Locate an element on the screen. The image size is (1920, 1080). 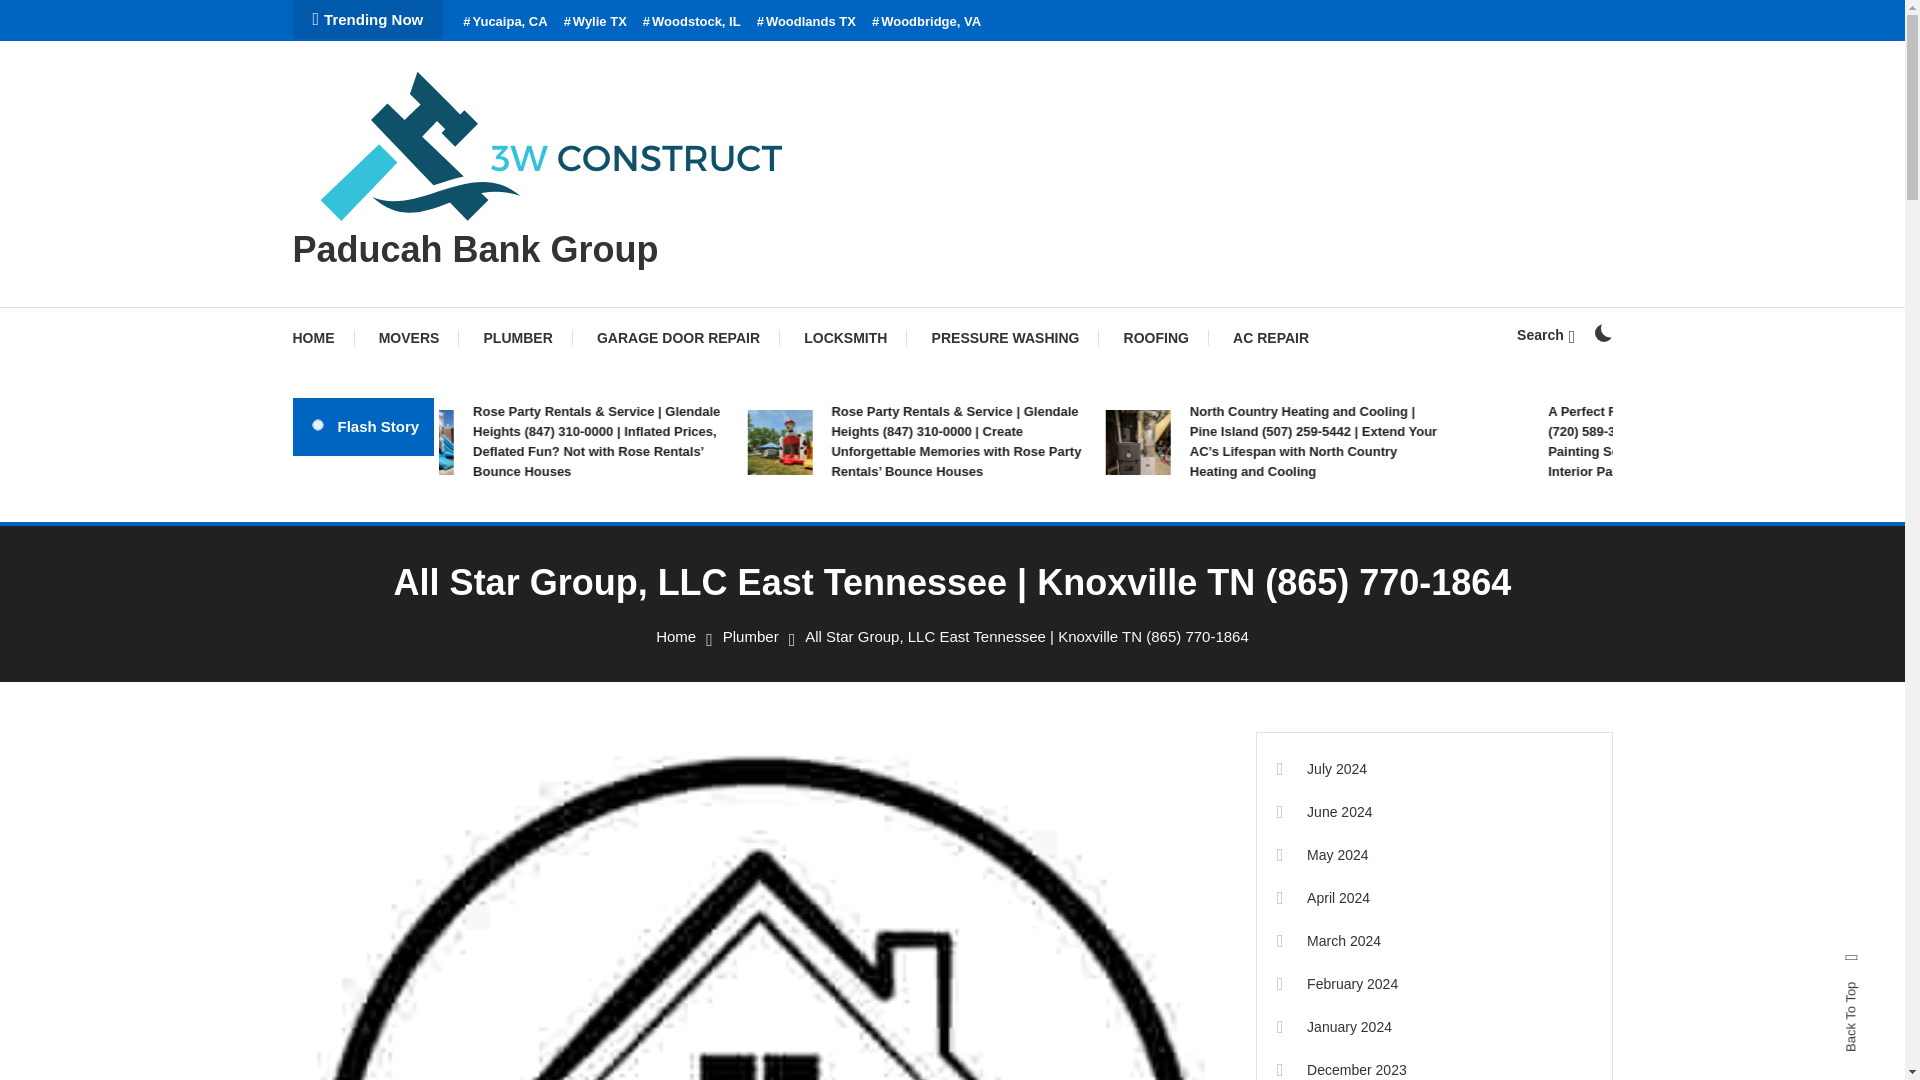
PLUMBER is located at coordinates (518, 338).